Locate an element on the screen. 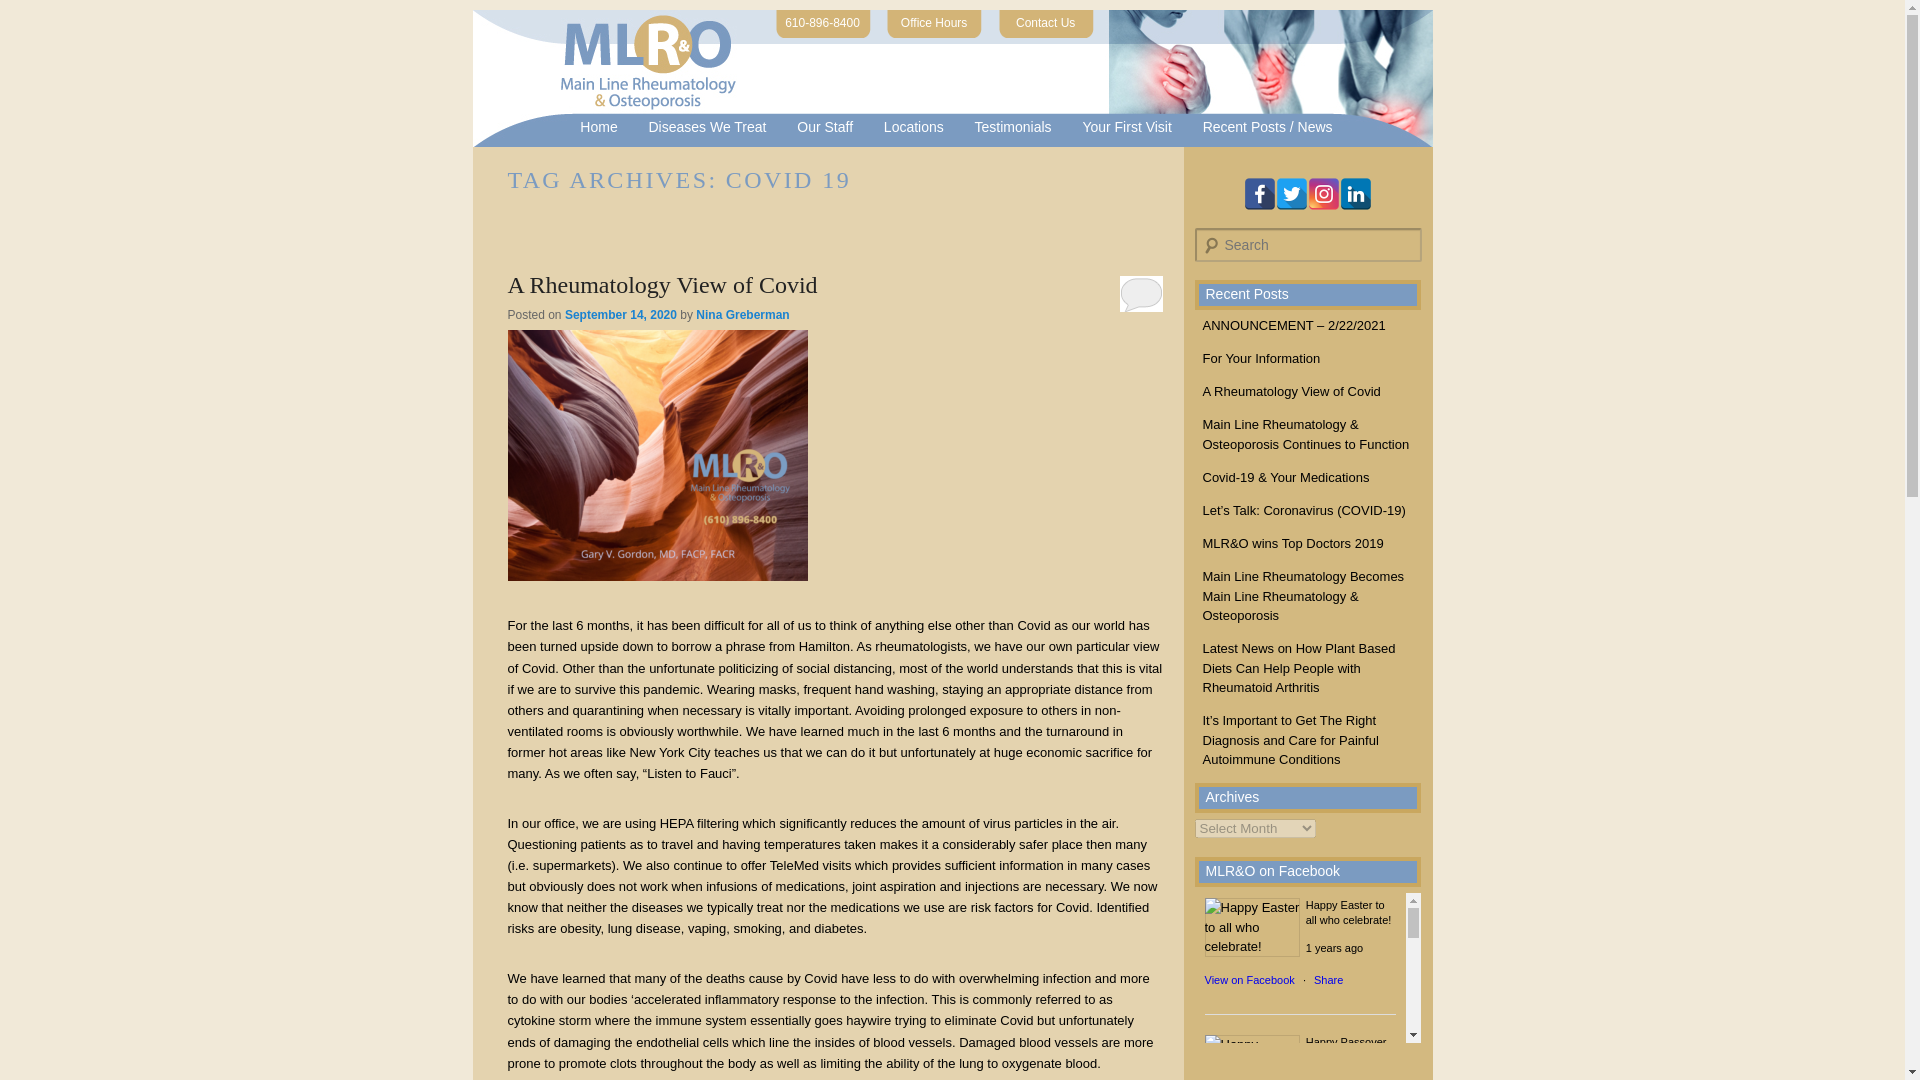  Locations is located at coordinates (912, 127).